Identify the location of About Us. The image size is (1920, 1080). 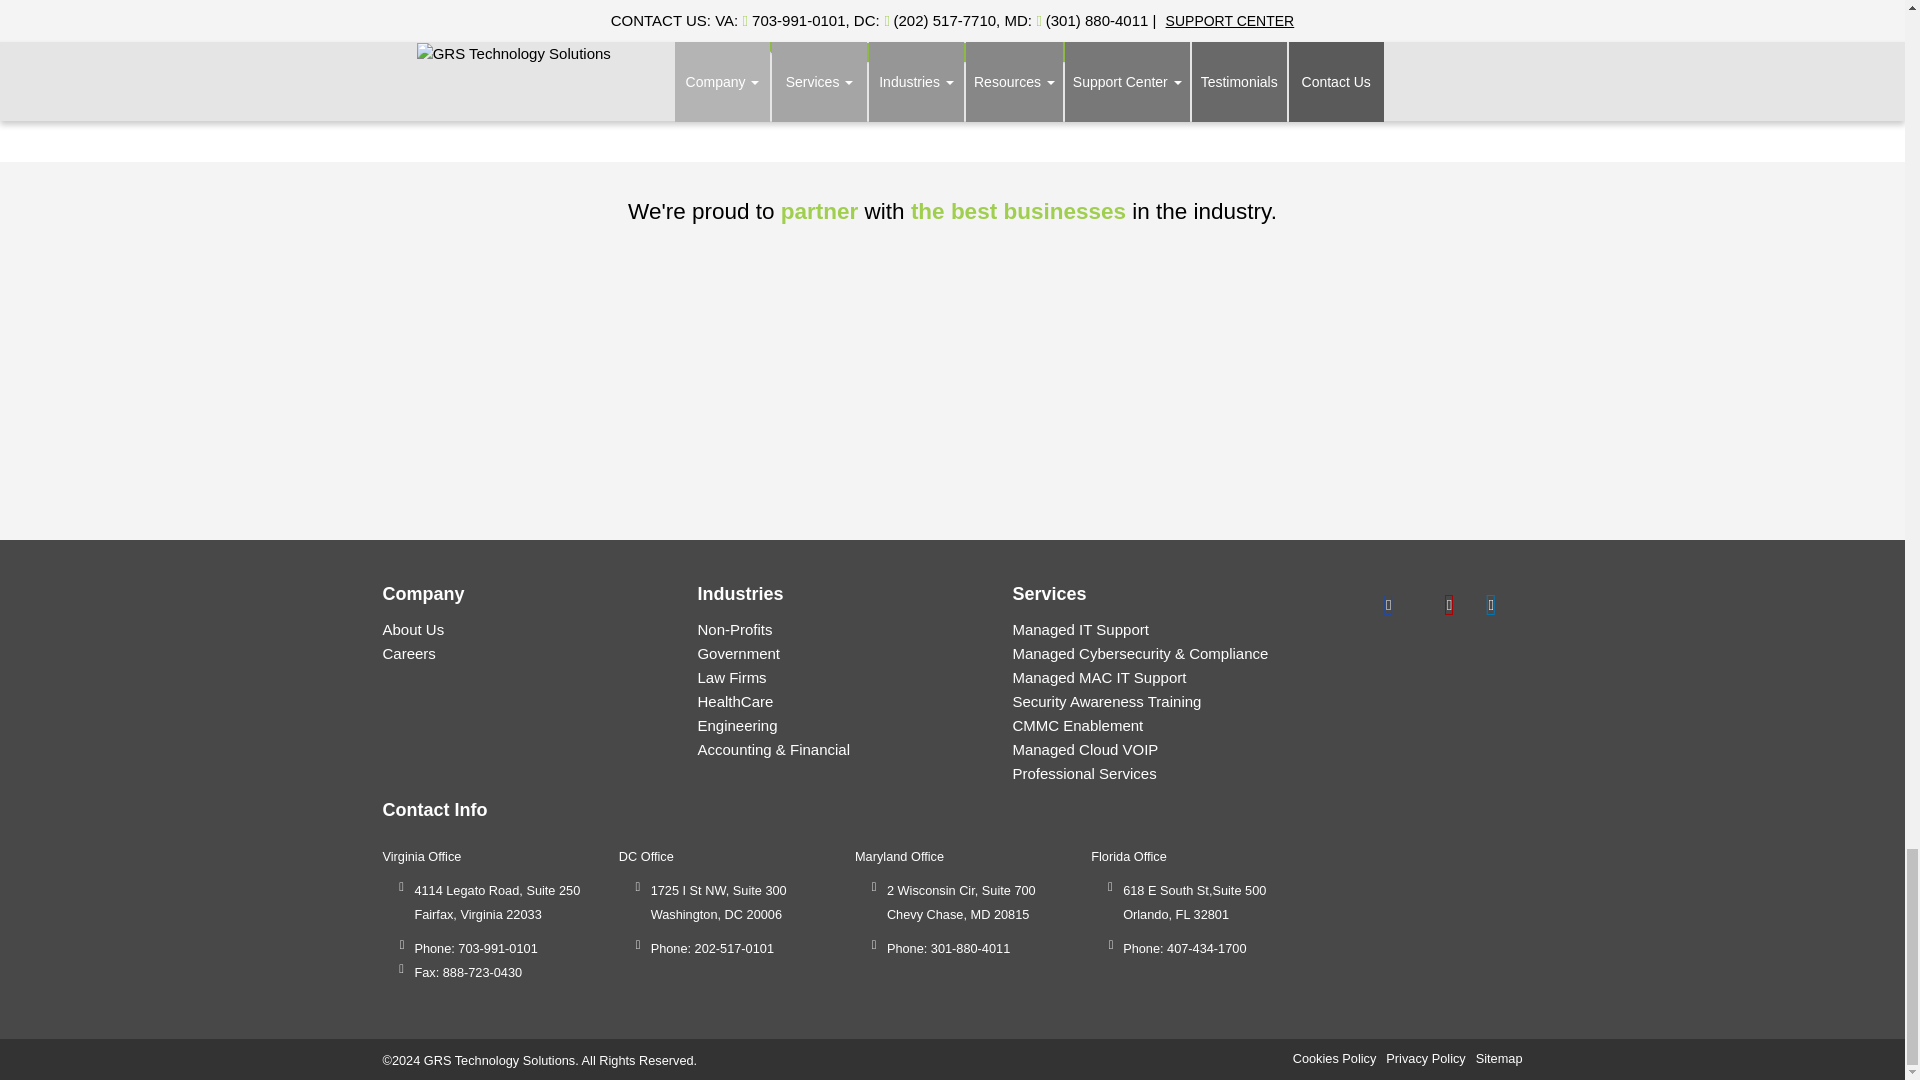
(412, 630).